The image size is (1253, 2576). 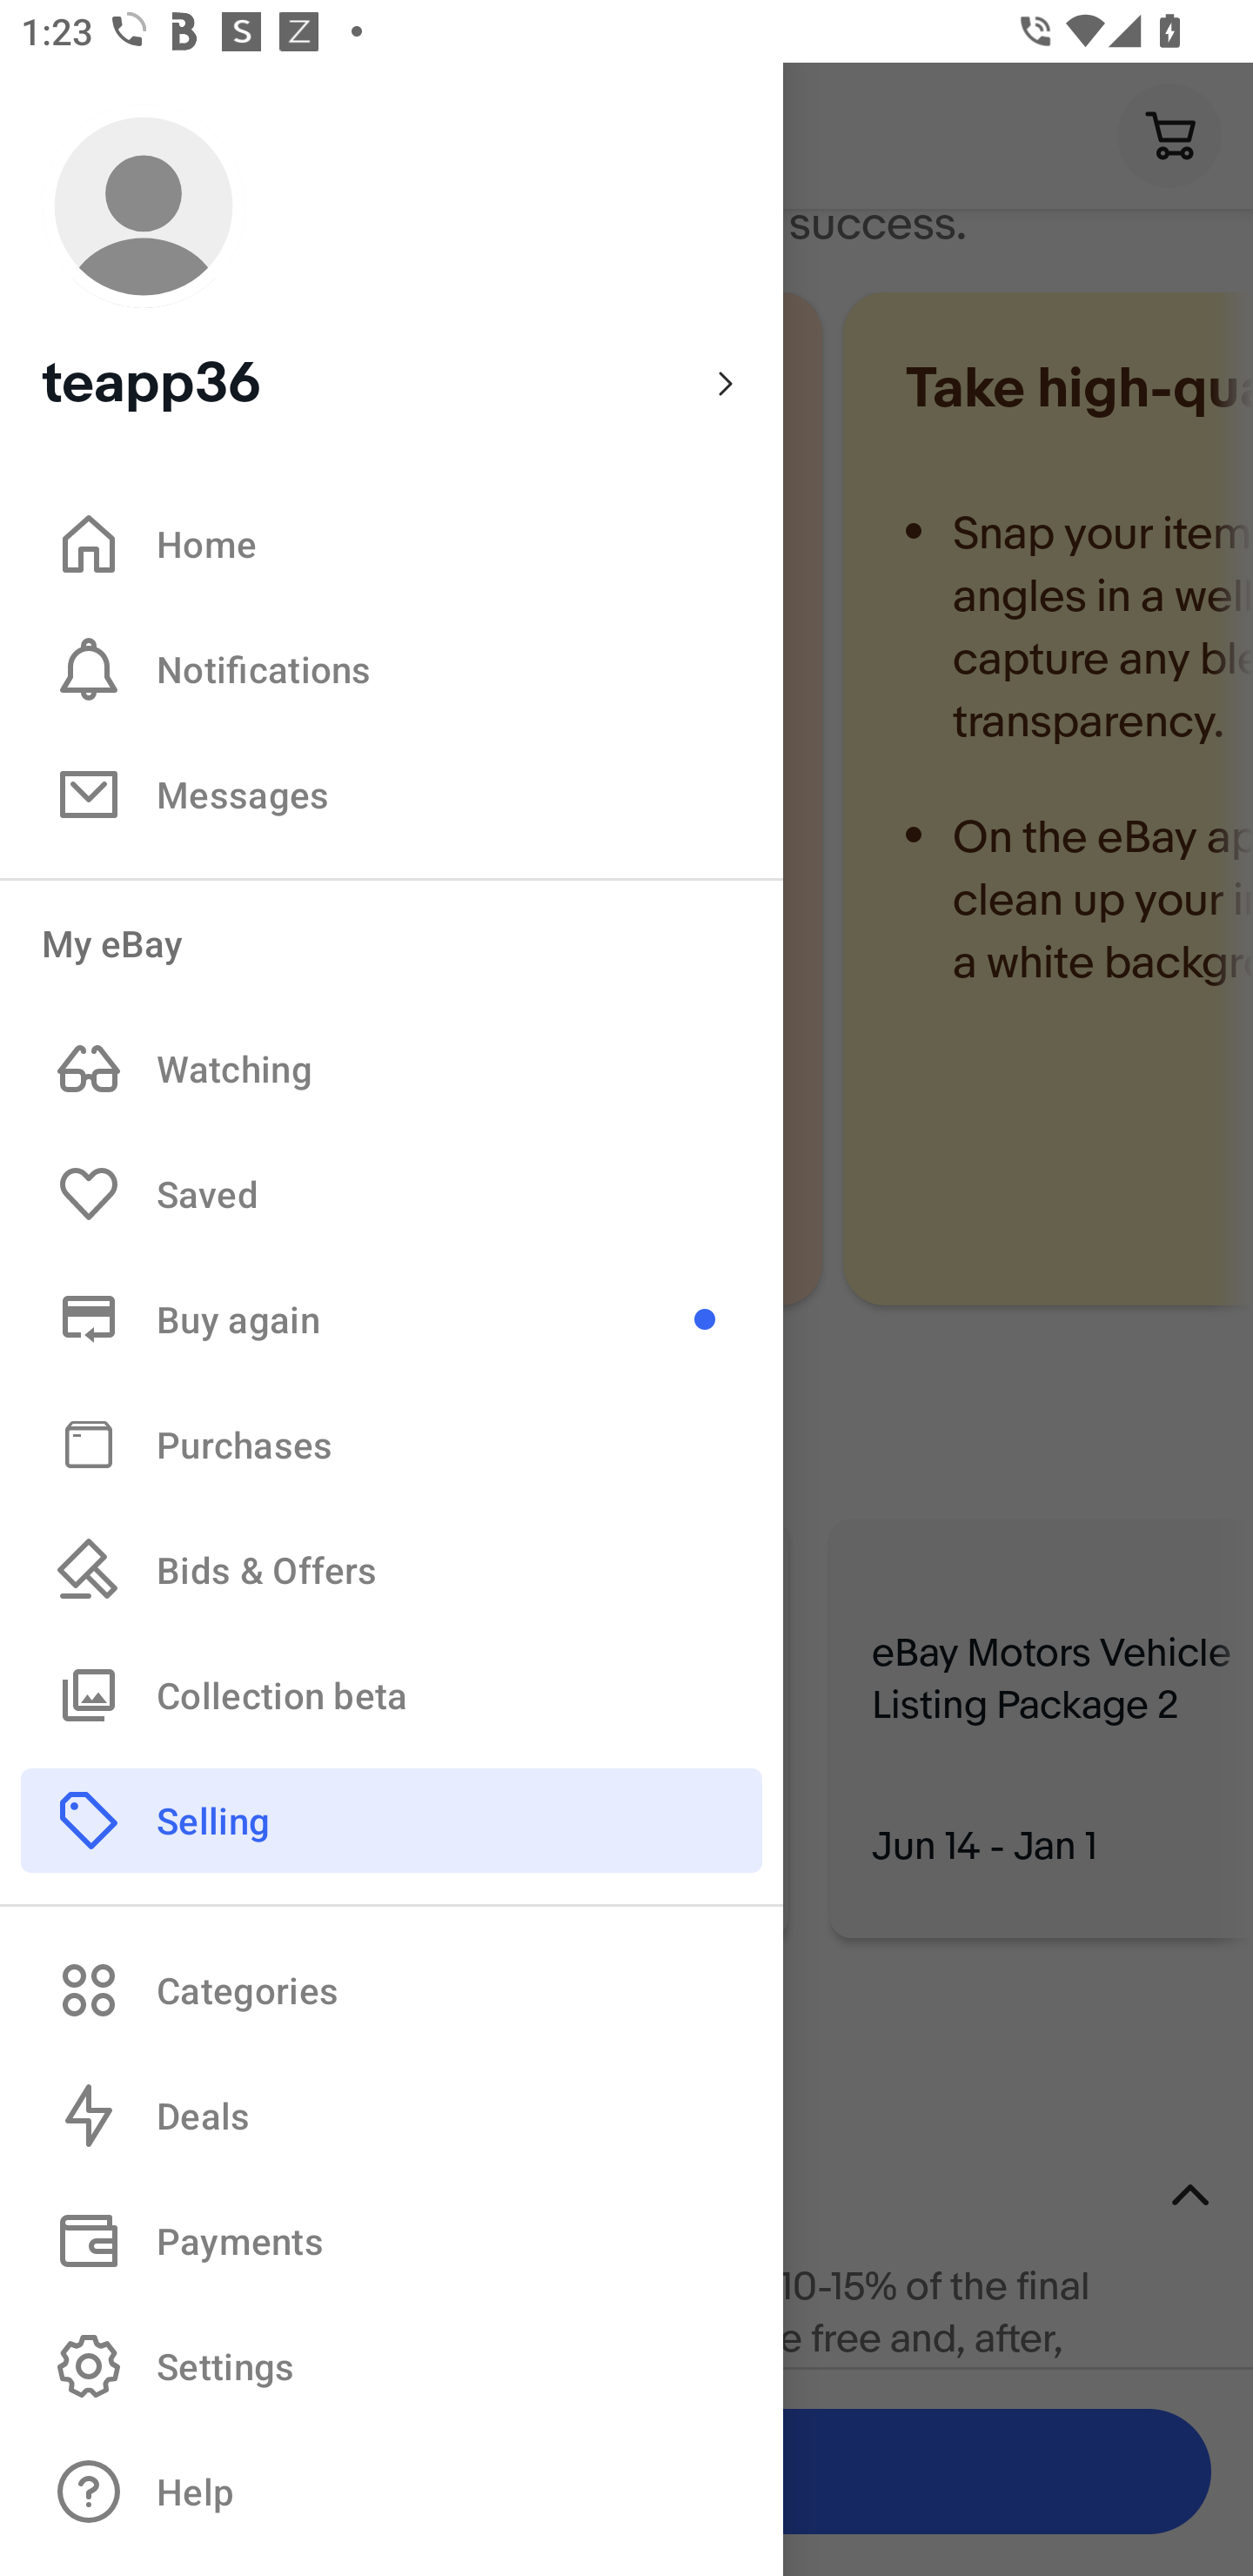 What do you see at coordinates (392, 1694) in the screenshot?
I see `Collection beta` at bounding box center [392, 1694].